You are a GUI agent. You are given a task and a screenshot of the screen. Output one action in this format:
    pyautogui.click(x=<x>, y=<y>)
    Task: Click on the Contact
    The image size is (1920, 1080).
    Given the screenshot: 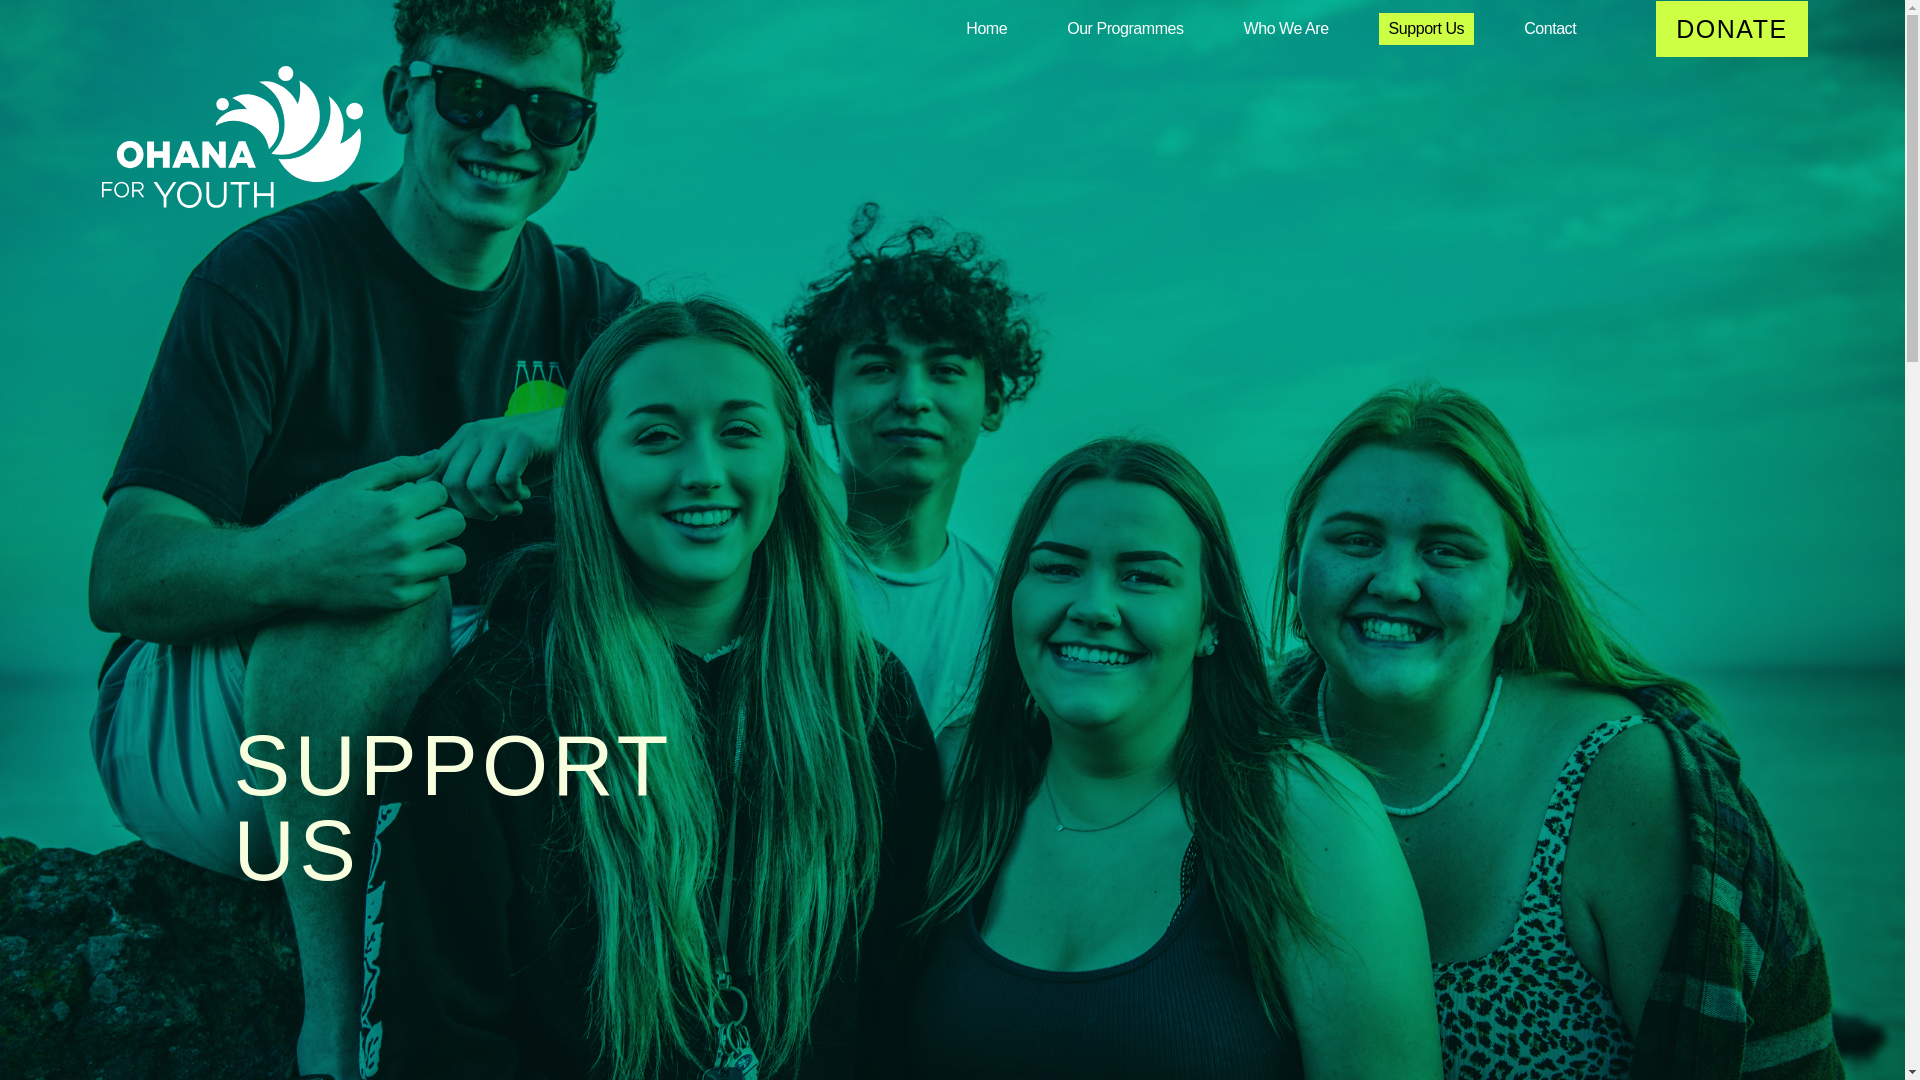 What is the action you would take?
    pyautogui.click(x=1550, y=28)
    